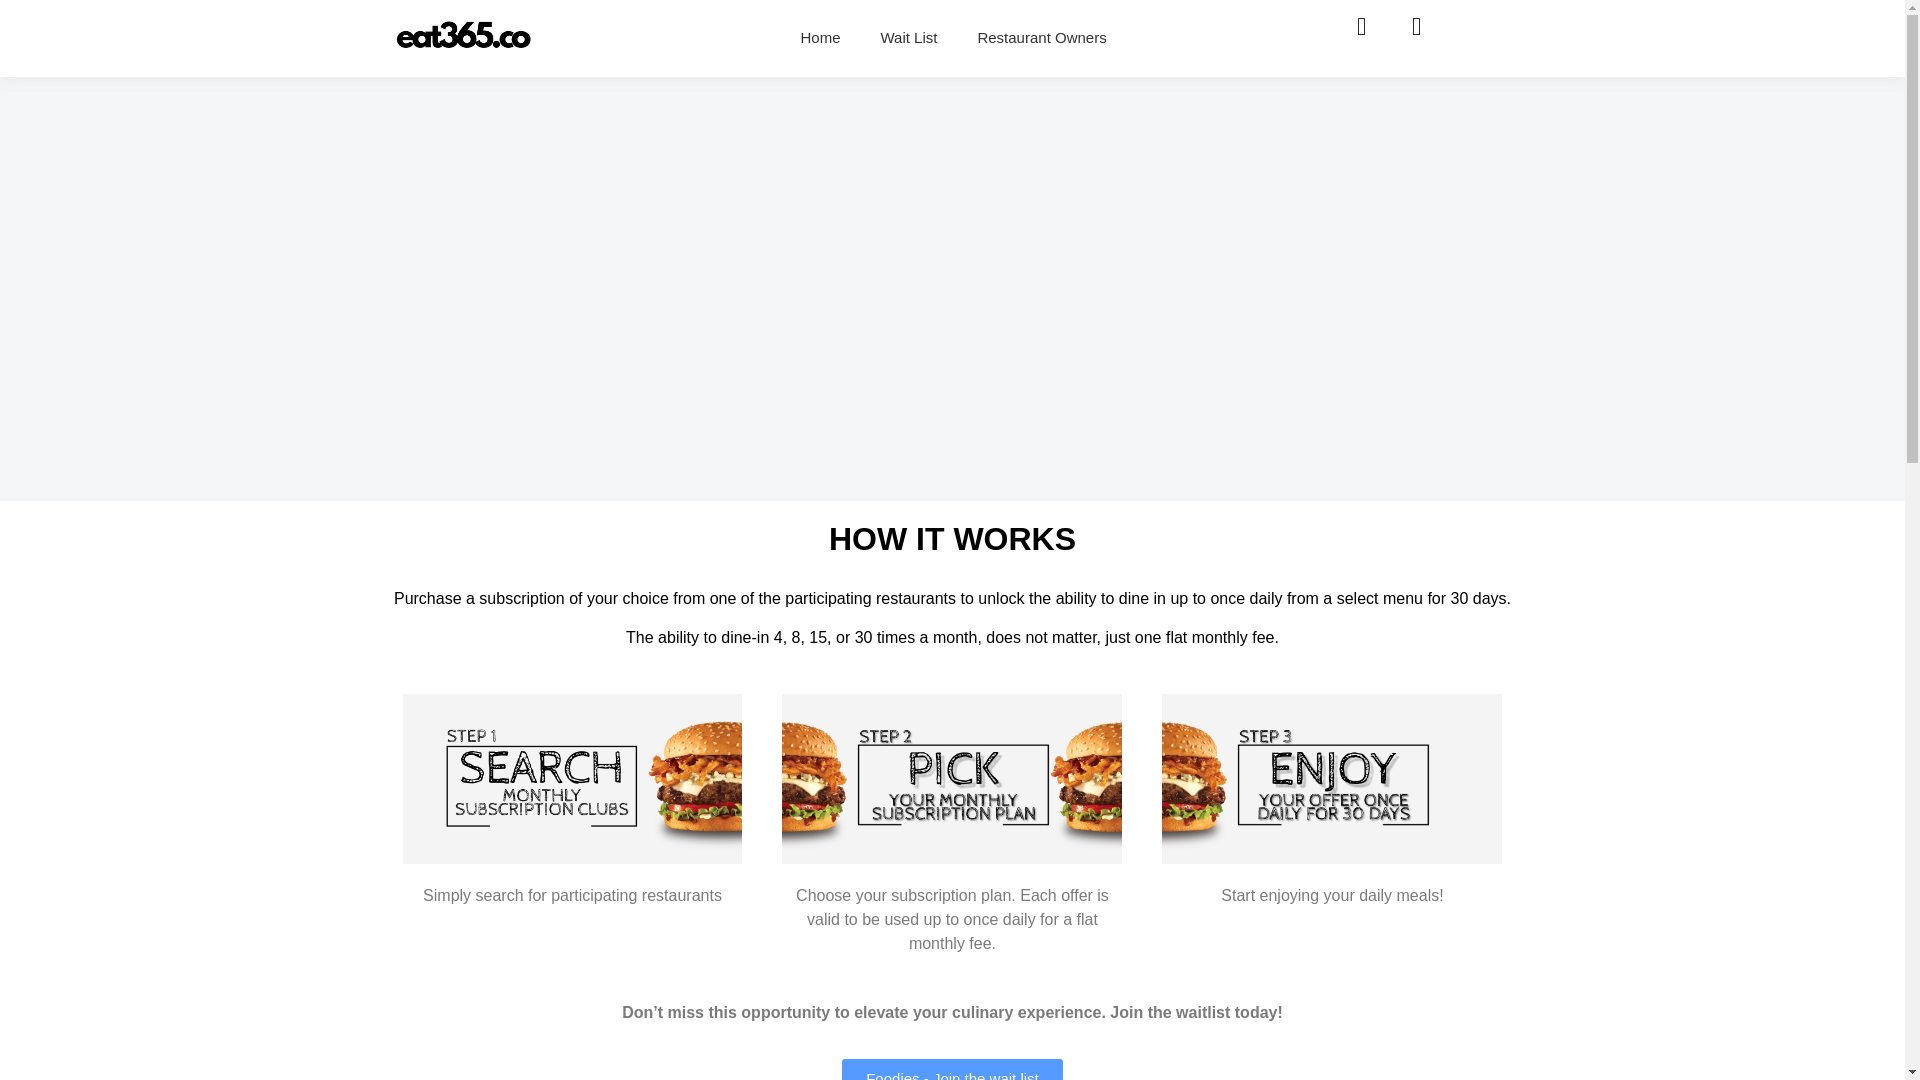 This screenshot has width=1920, height=1080. Describe the element at coordinates (1041, 38) in the screenshot. I see `Restaurant Owners` at that location.